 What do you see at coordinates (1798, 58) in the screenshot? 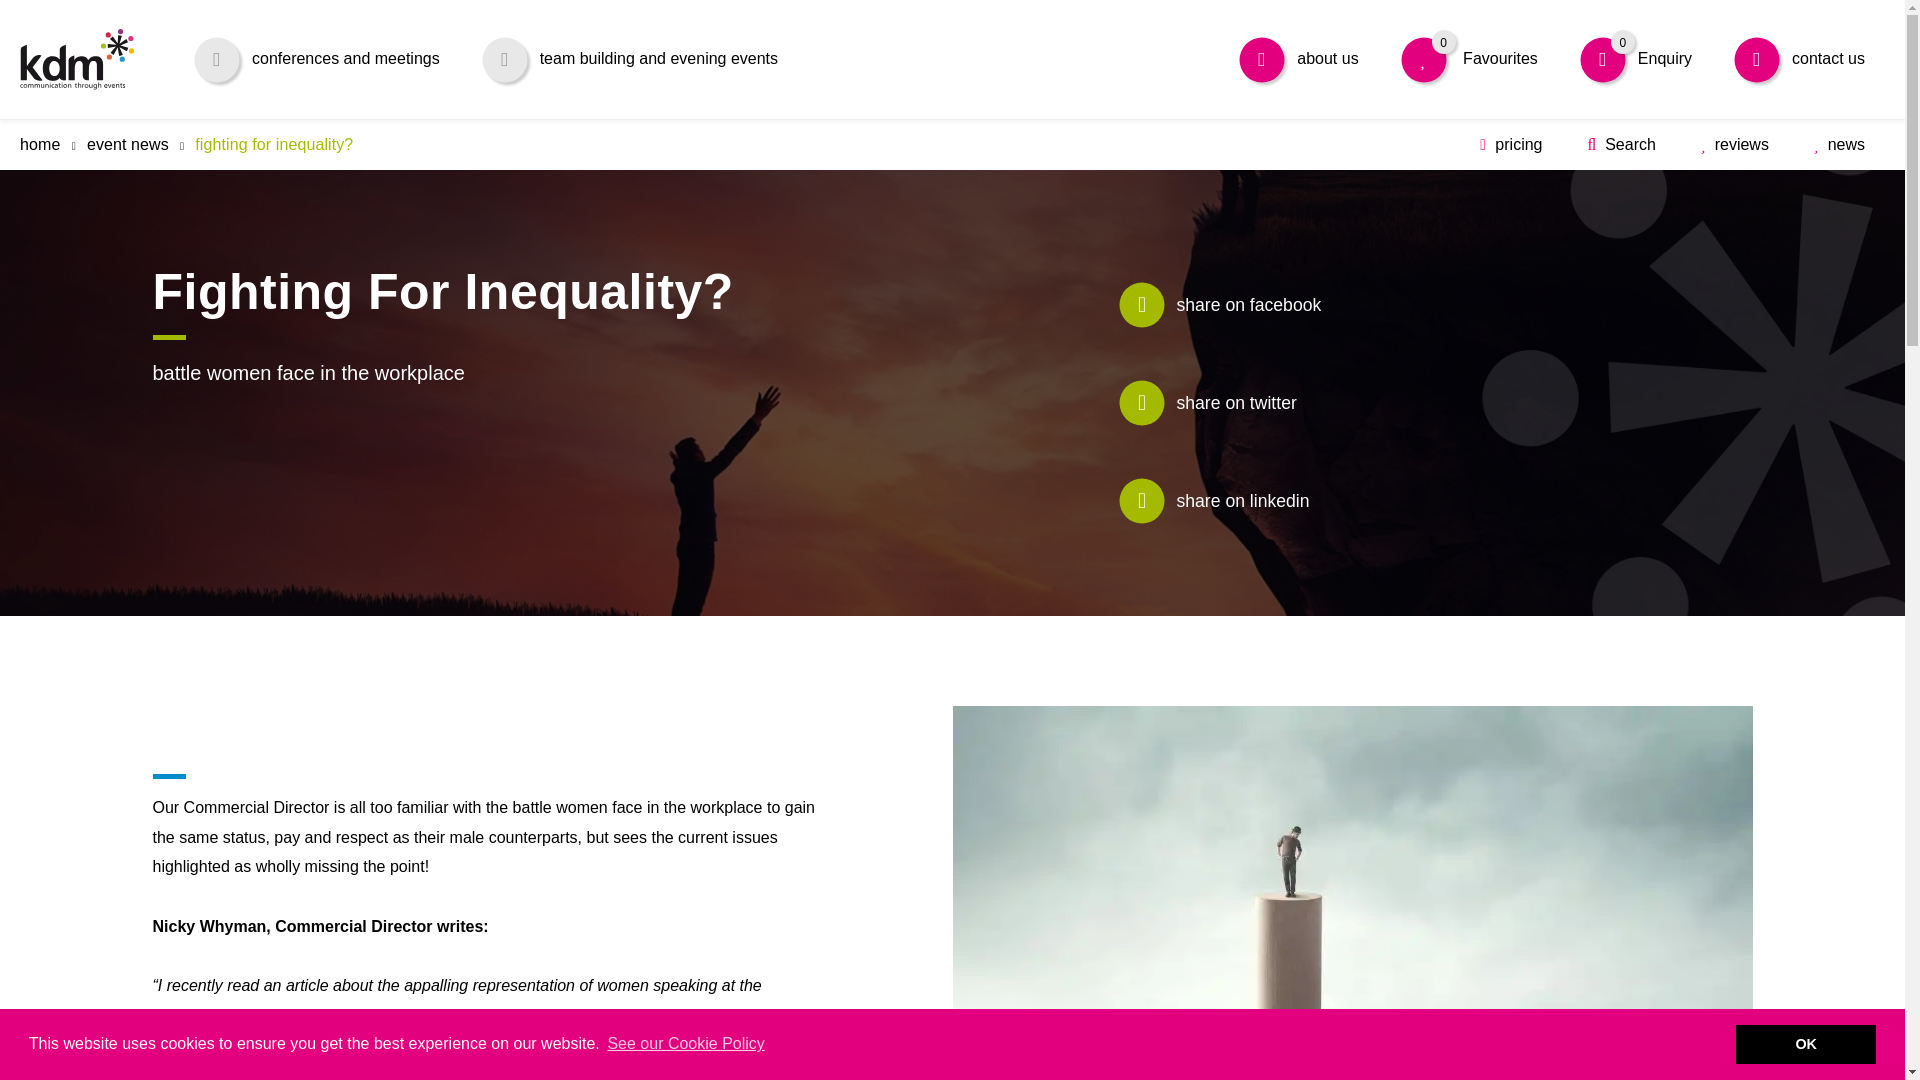
I see `contact us` at bounding box center [1798, 58].